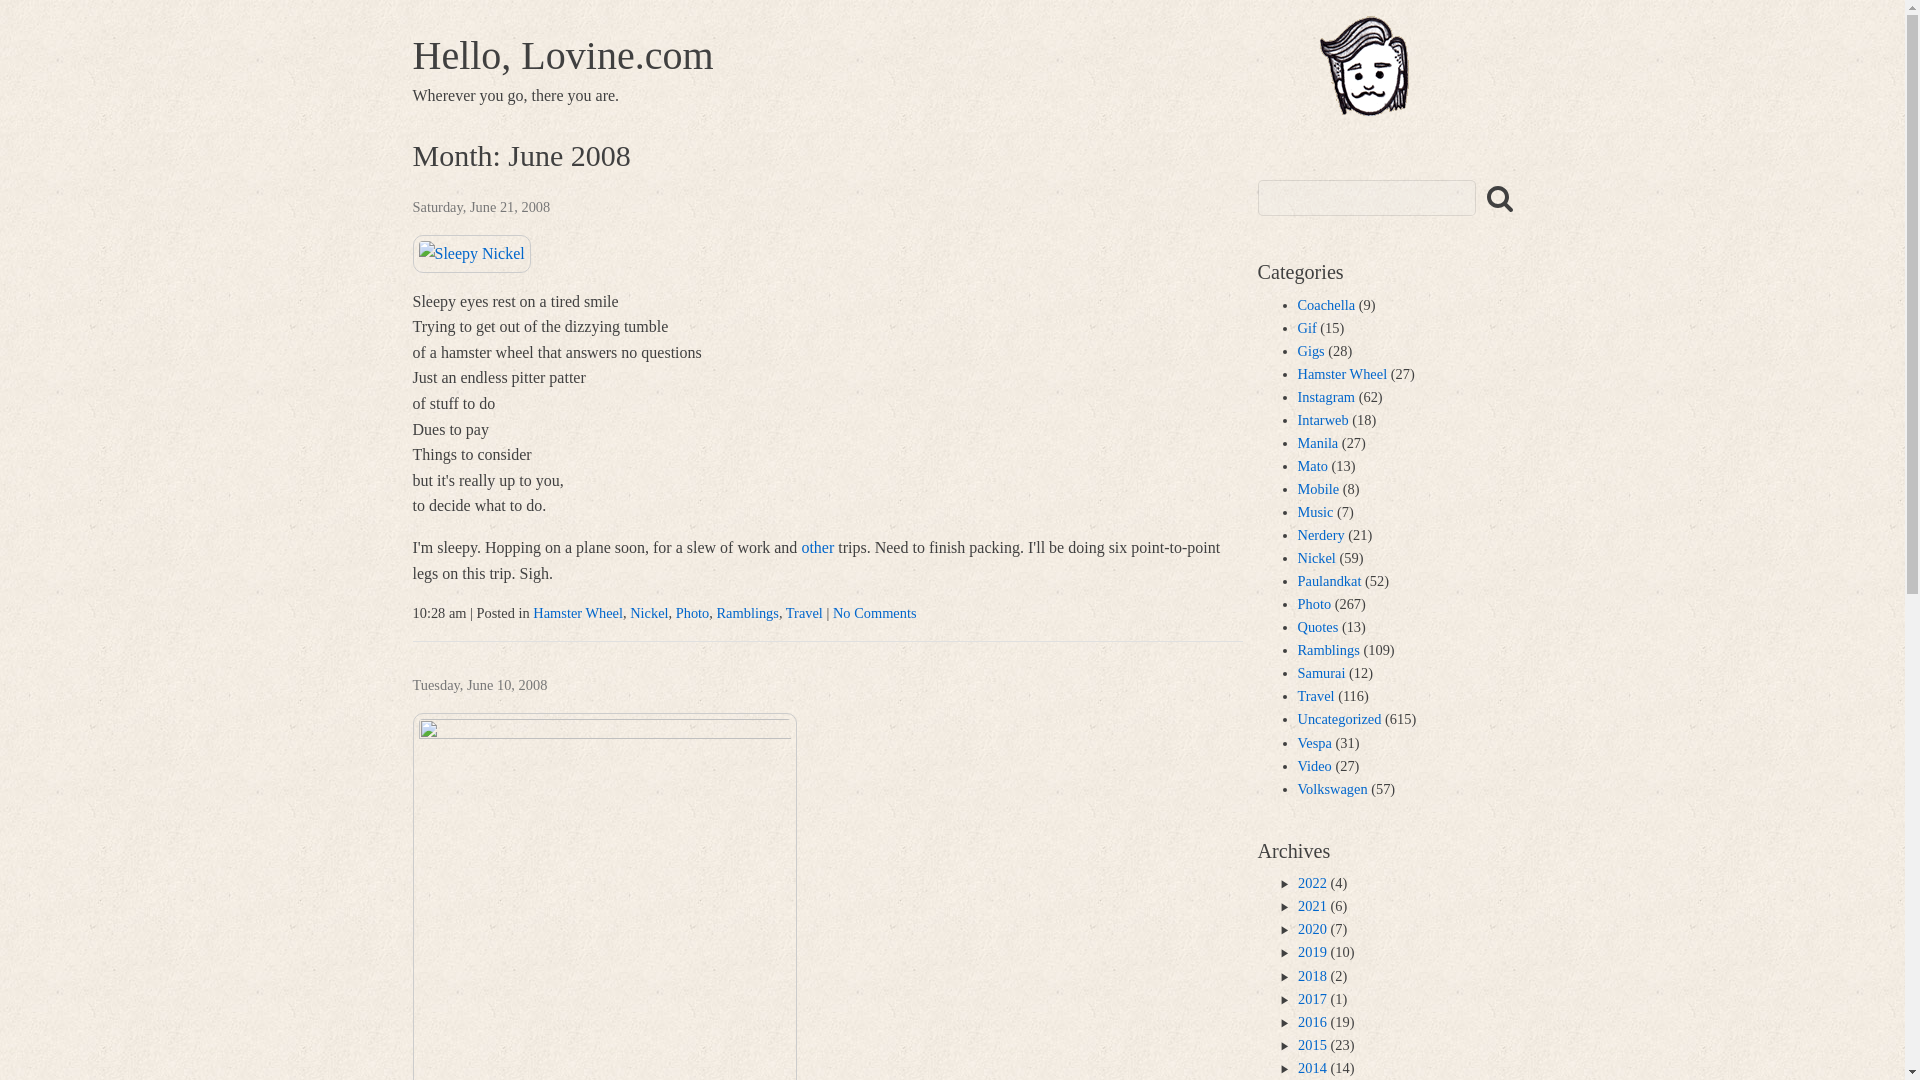 This screenshot has width=1920, height=1080. Describe the element at coordinates (1310, 350) in the screenshot. I see `Gigs` at that location.